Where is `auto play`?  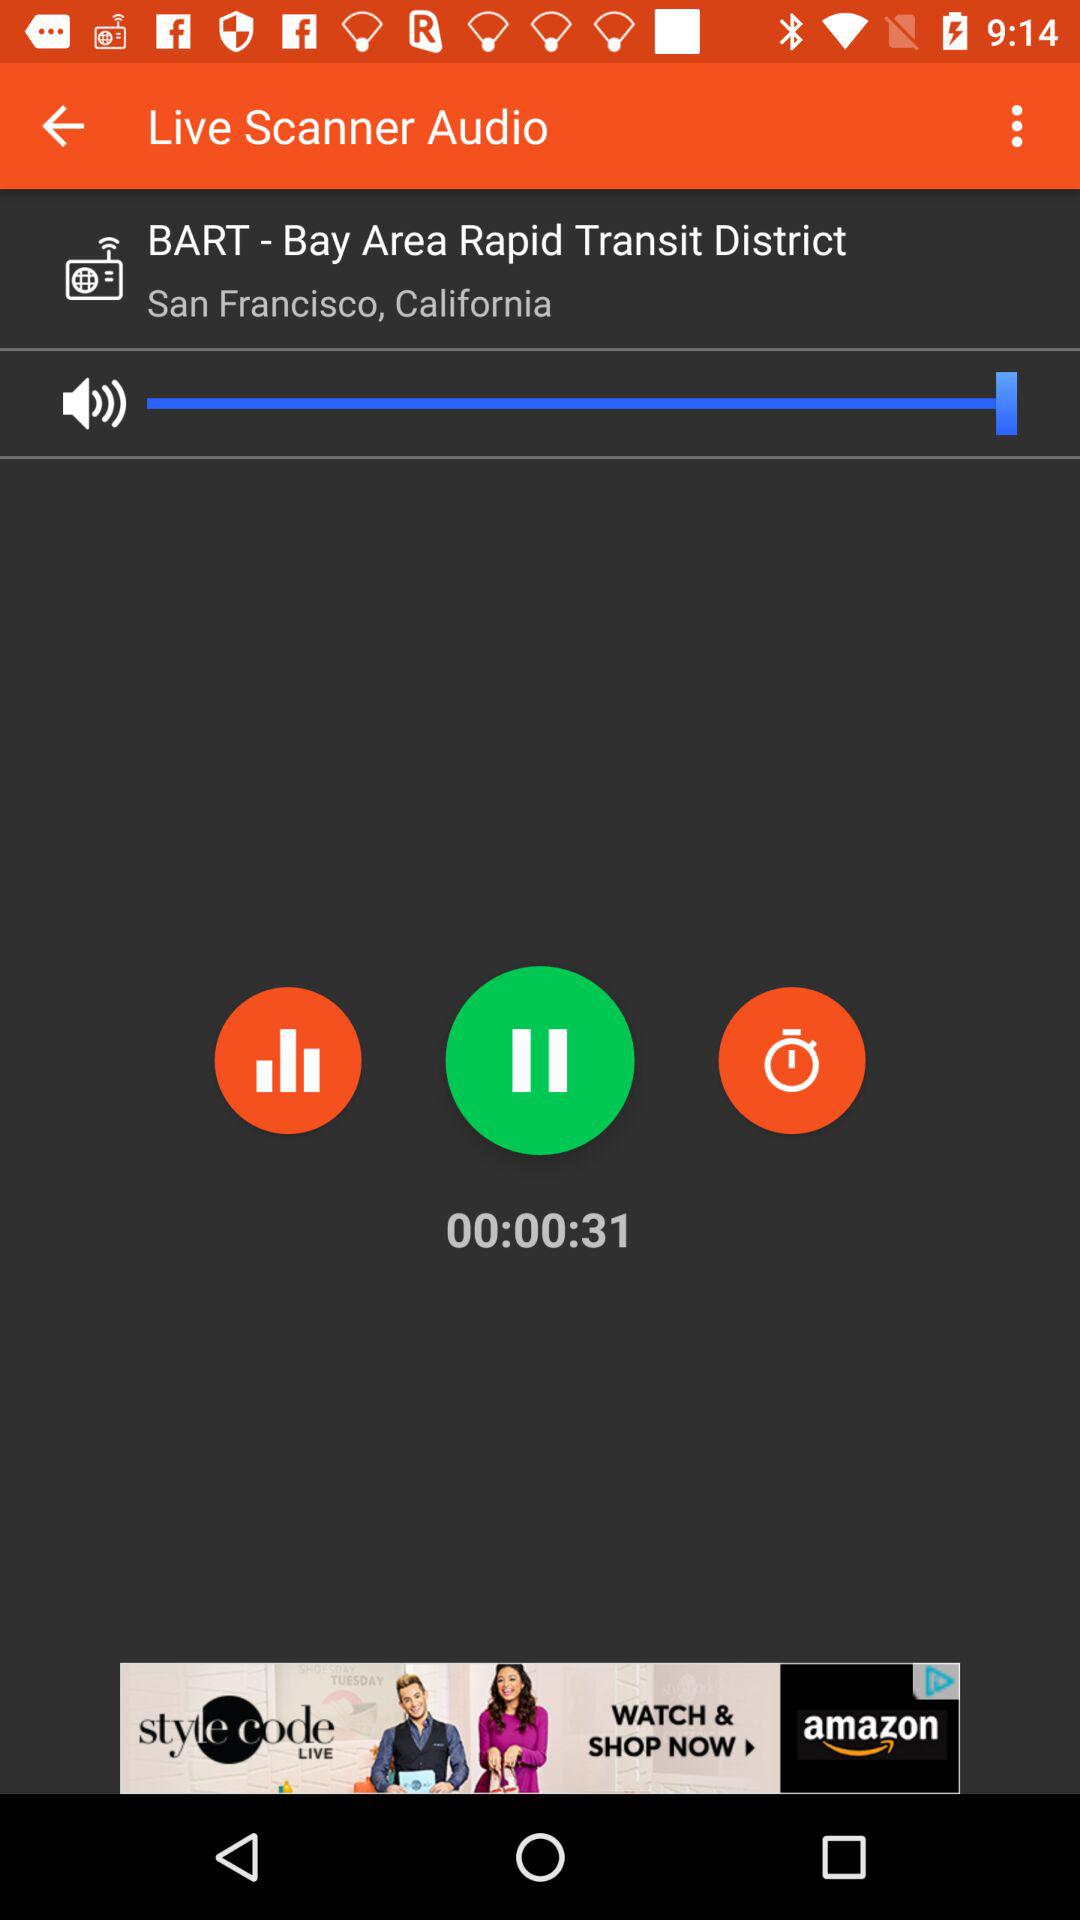 auto play is located at coordinates (94, 404).